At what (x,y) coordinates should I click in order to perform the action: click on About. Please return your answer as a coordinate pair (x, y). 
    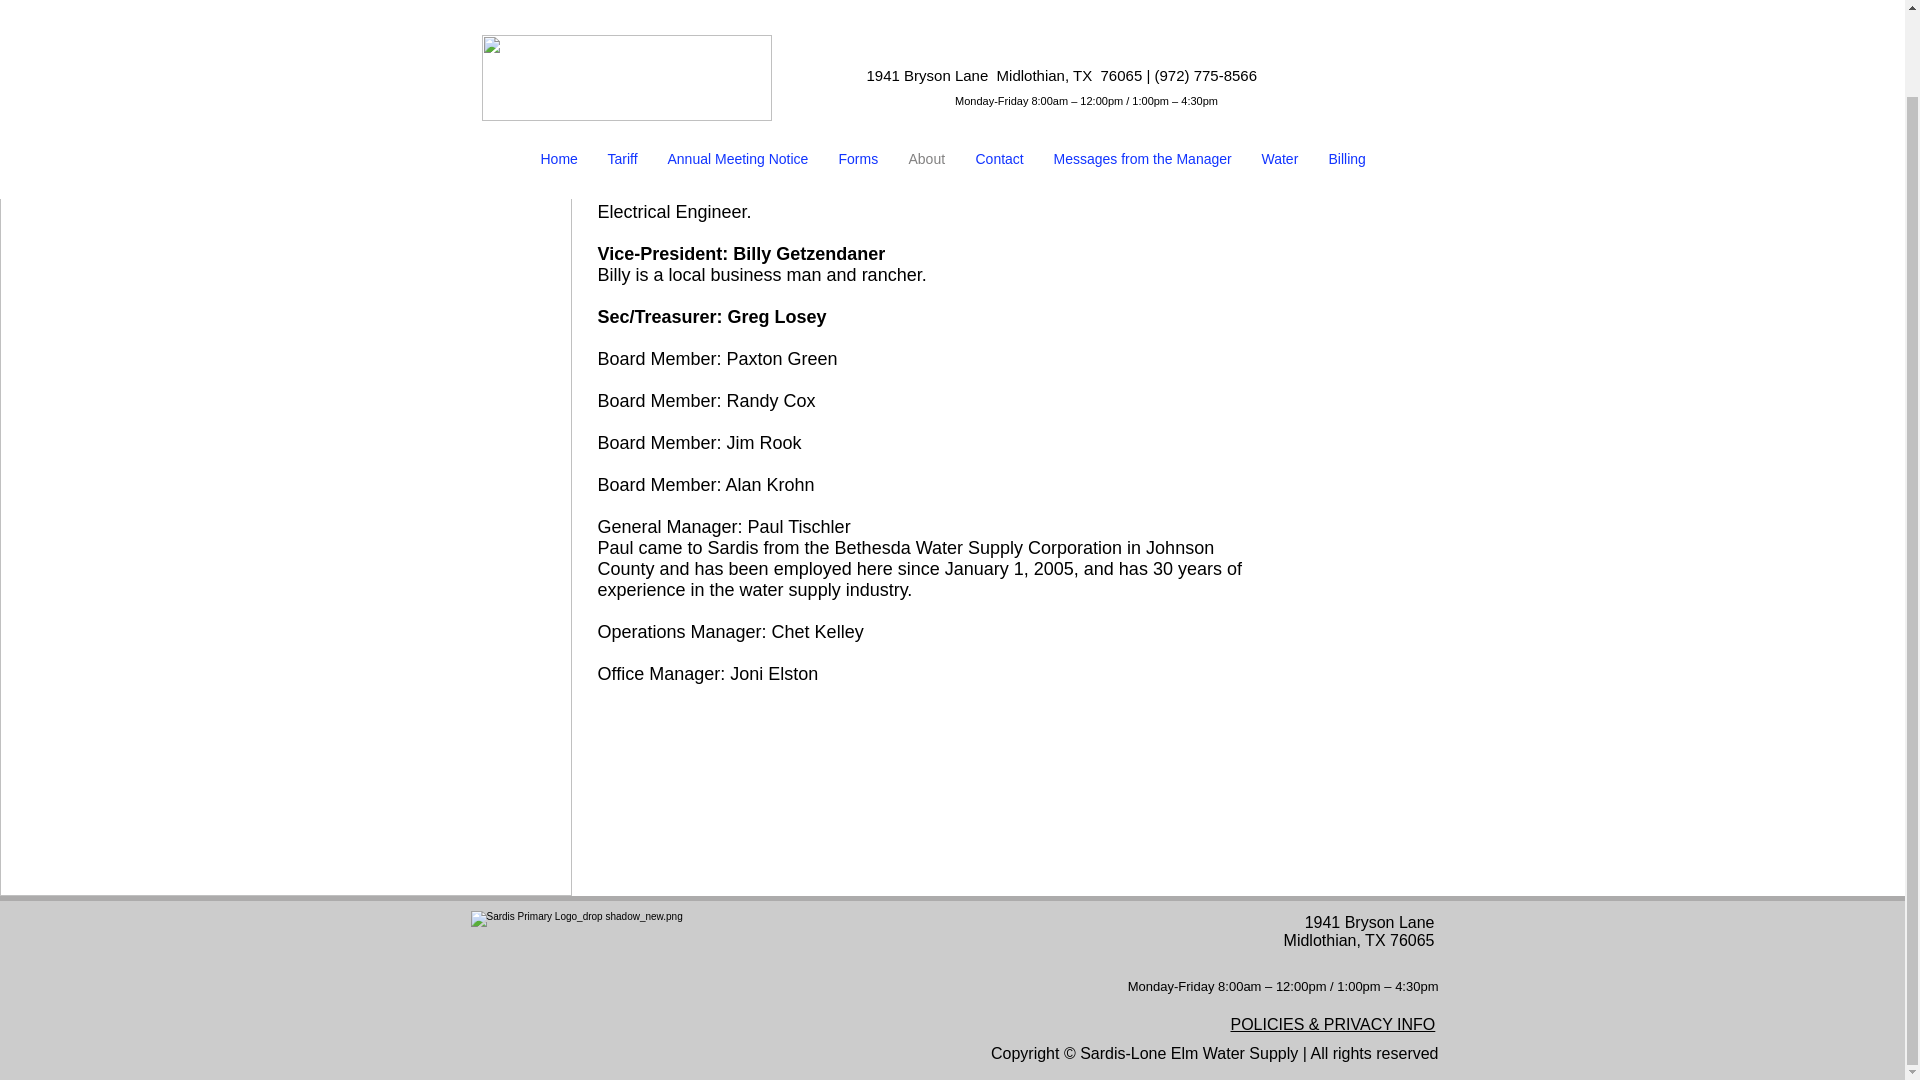
    Looking at the image, I should click on (928, 66).